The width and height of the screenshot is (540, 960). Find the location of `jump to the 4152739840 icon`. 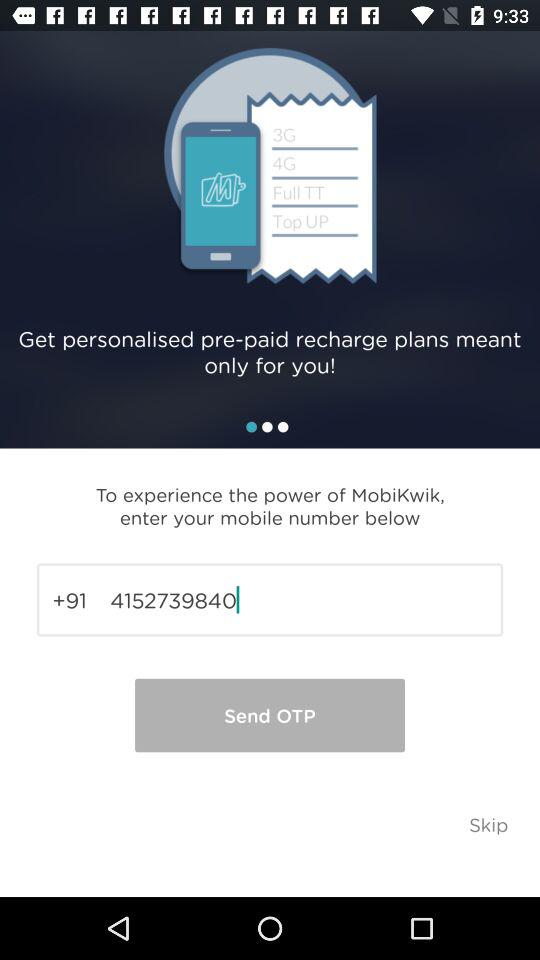

jump to the 4152739840 icon is located at coordinates (270, 600).